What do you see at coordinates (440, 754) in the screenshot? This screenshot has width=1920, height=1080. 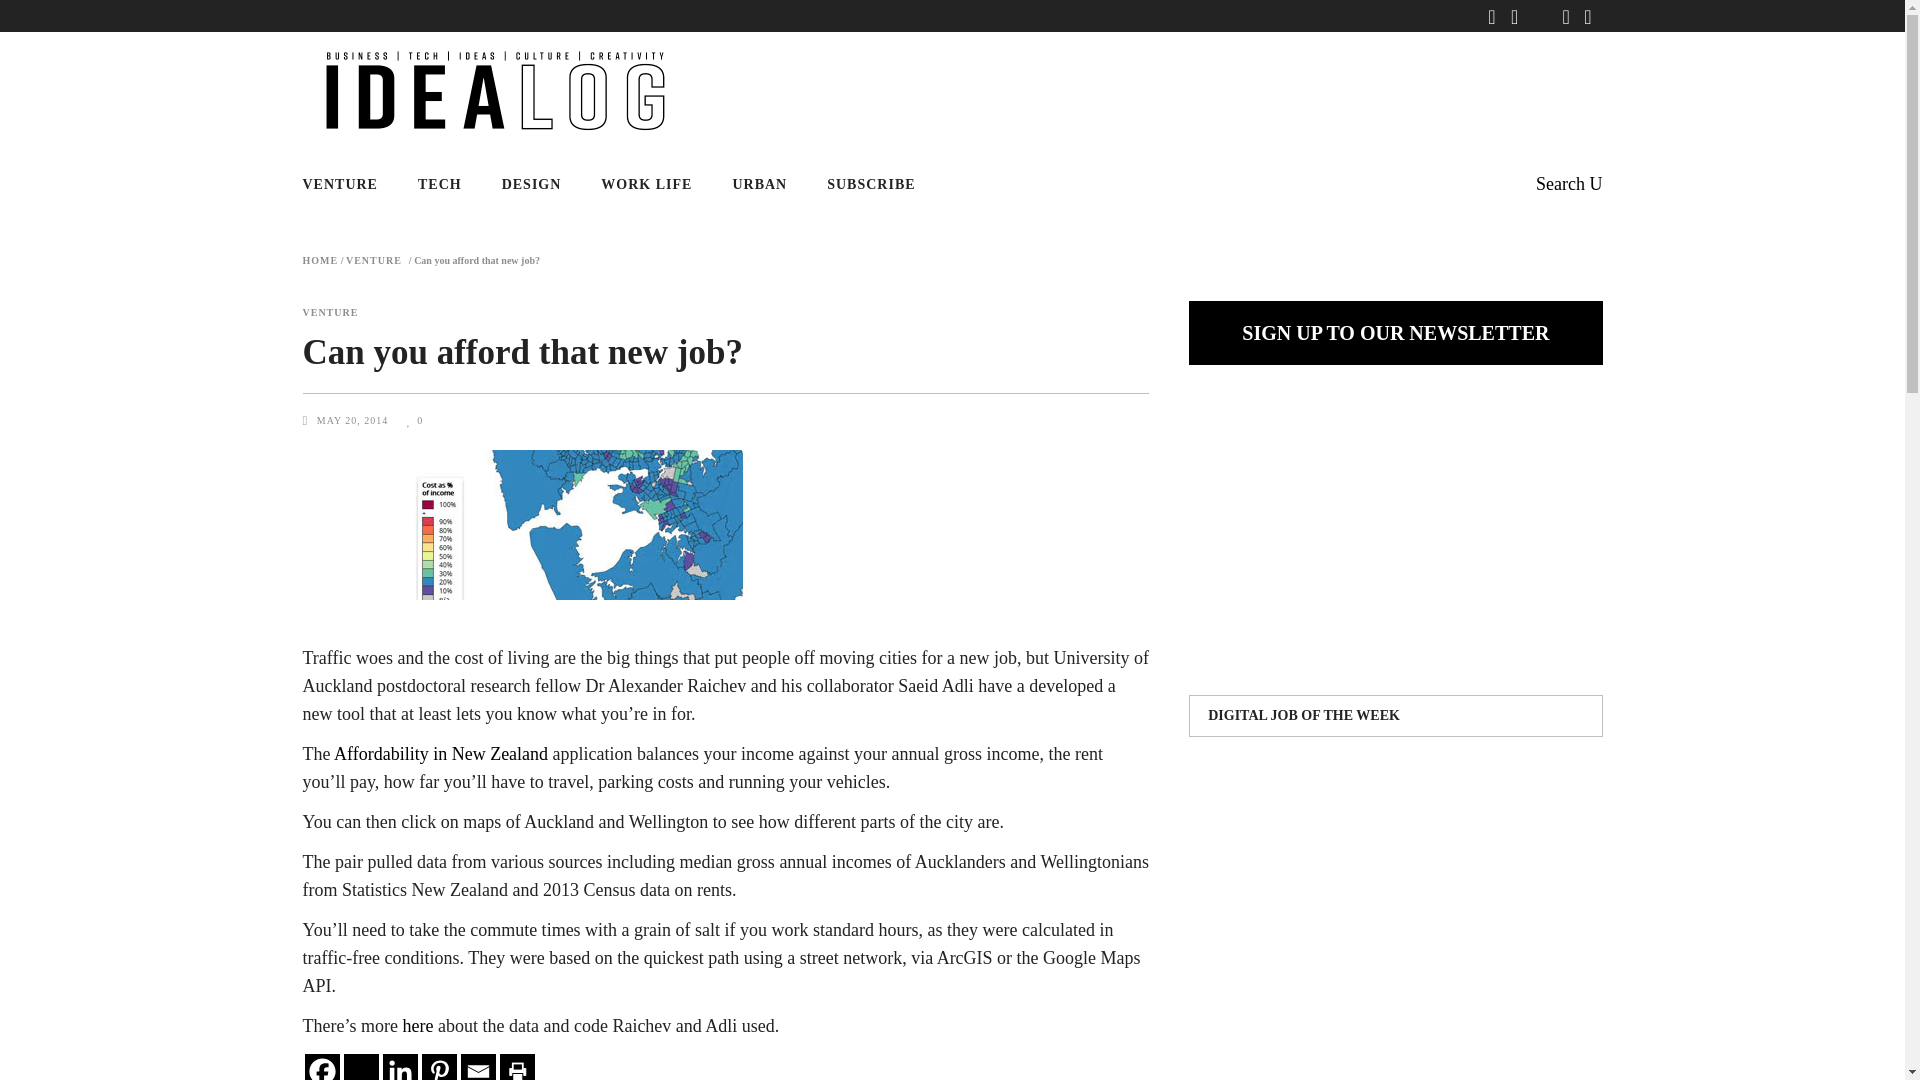 I see `Affordability in New Zealand` at bounding box center [440, 754].